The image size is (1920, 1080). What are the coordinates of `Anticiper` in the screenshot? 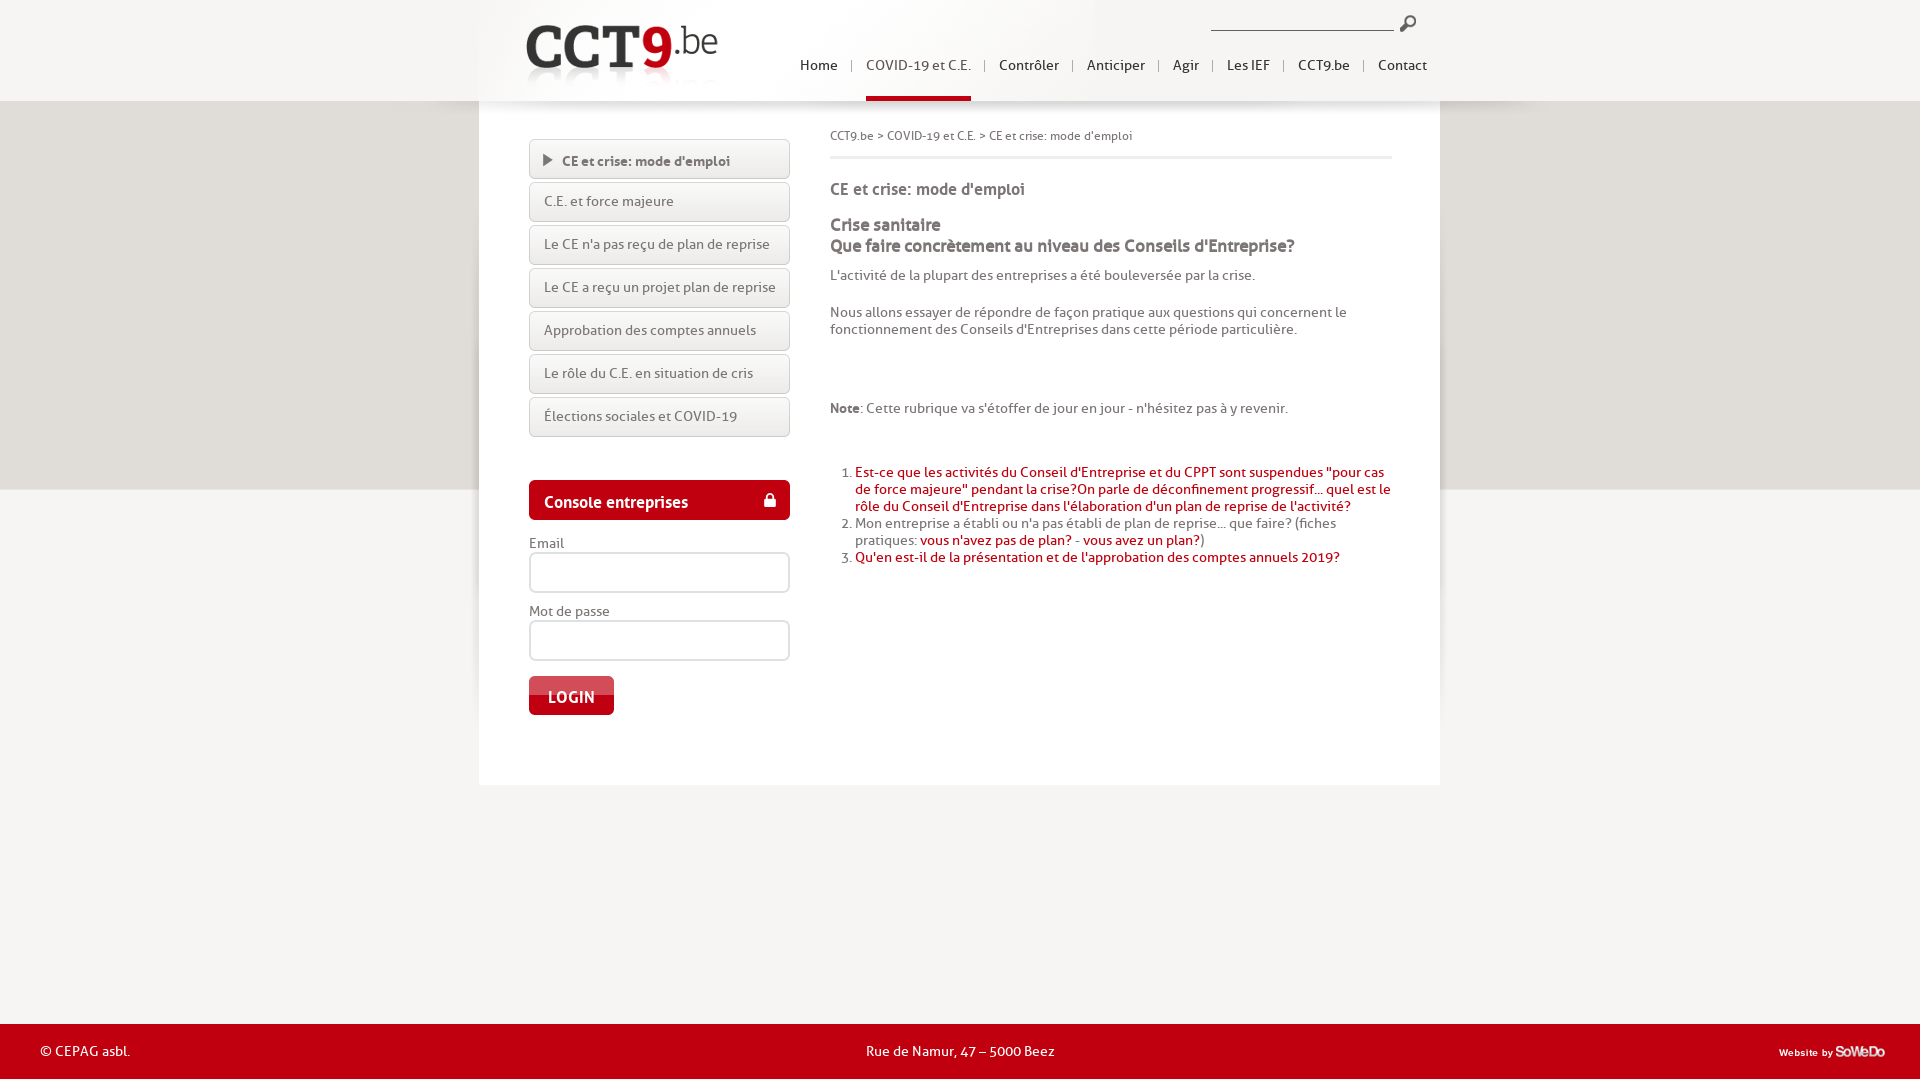 It's located at (1116, 66).